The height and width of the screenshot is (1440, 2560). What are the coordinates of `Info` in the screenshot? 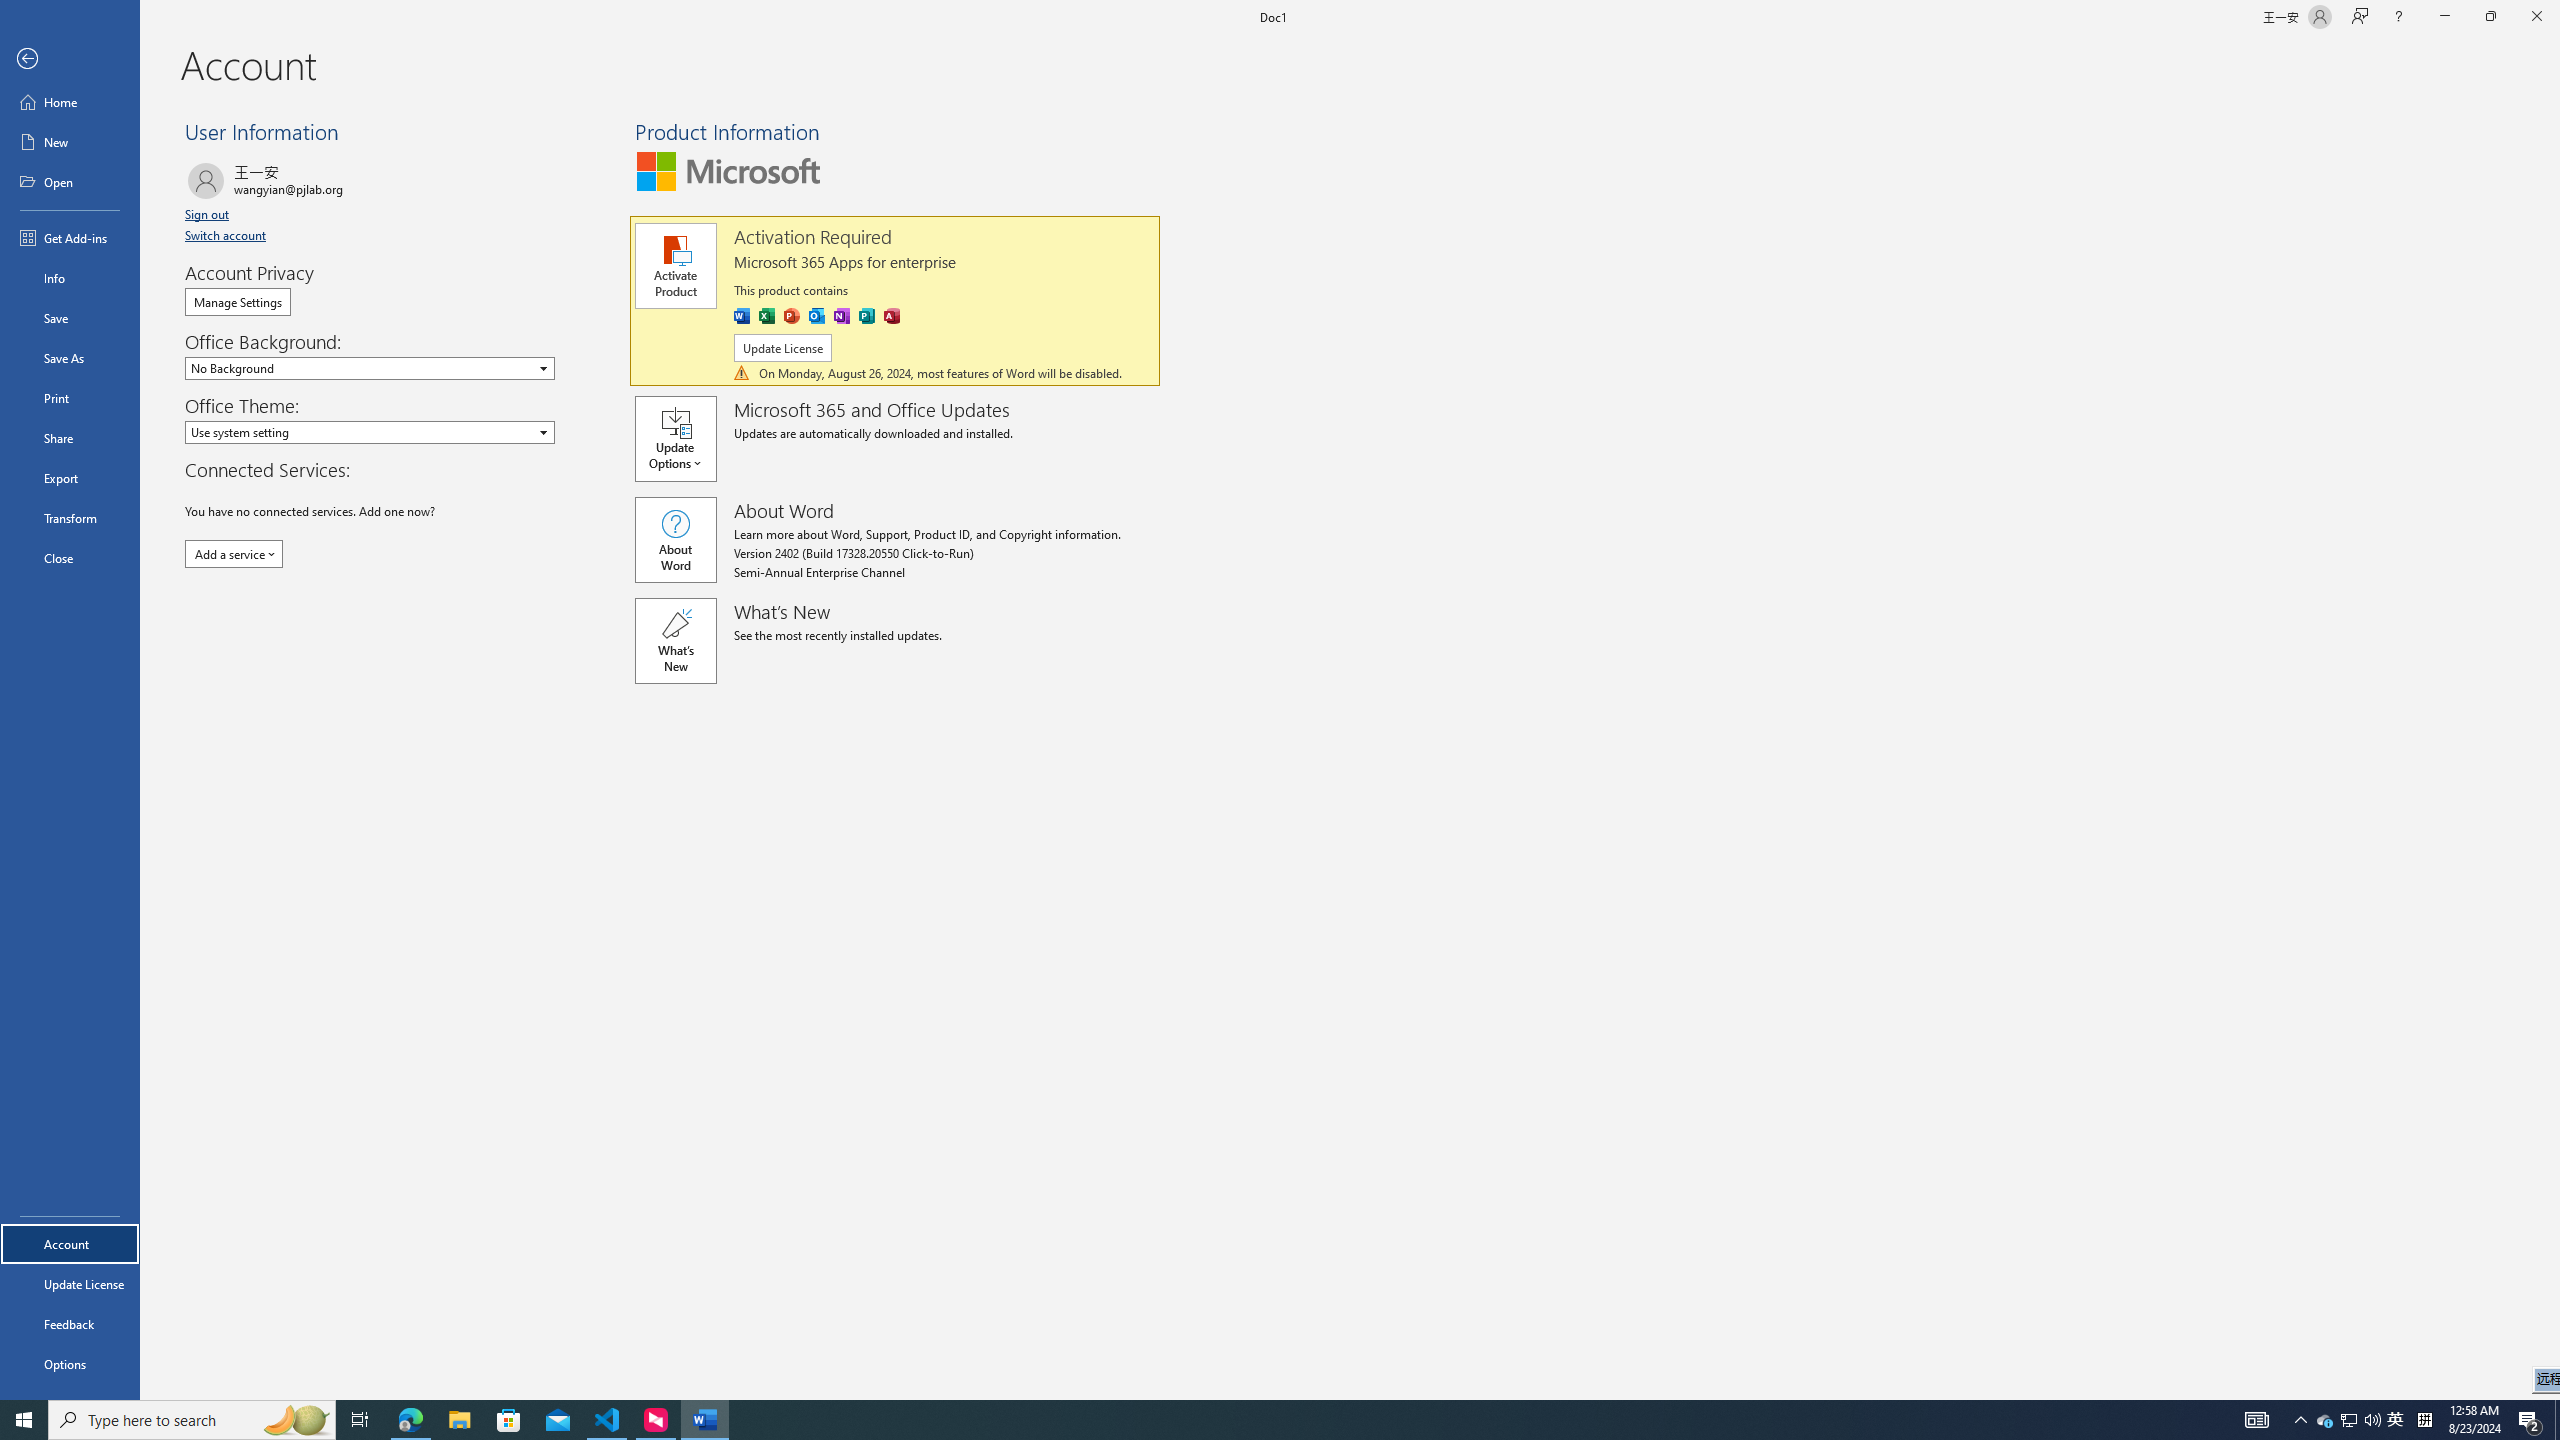 It's located at (70, 278).